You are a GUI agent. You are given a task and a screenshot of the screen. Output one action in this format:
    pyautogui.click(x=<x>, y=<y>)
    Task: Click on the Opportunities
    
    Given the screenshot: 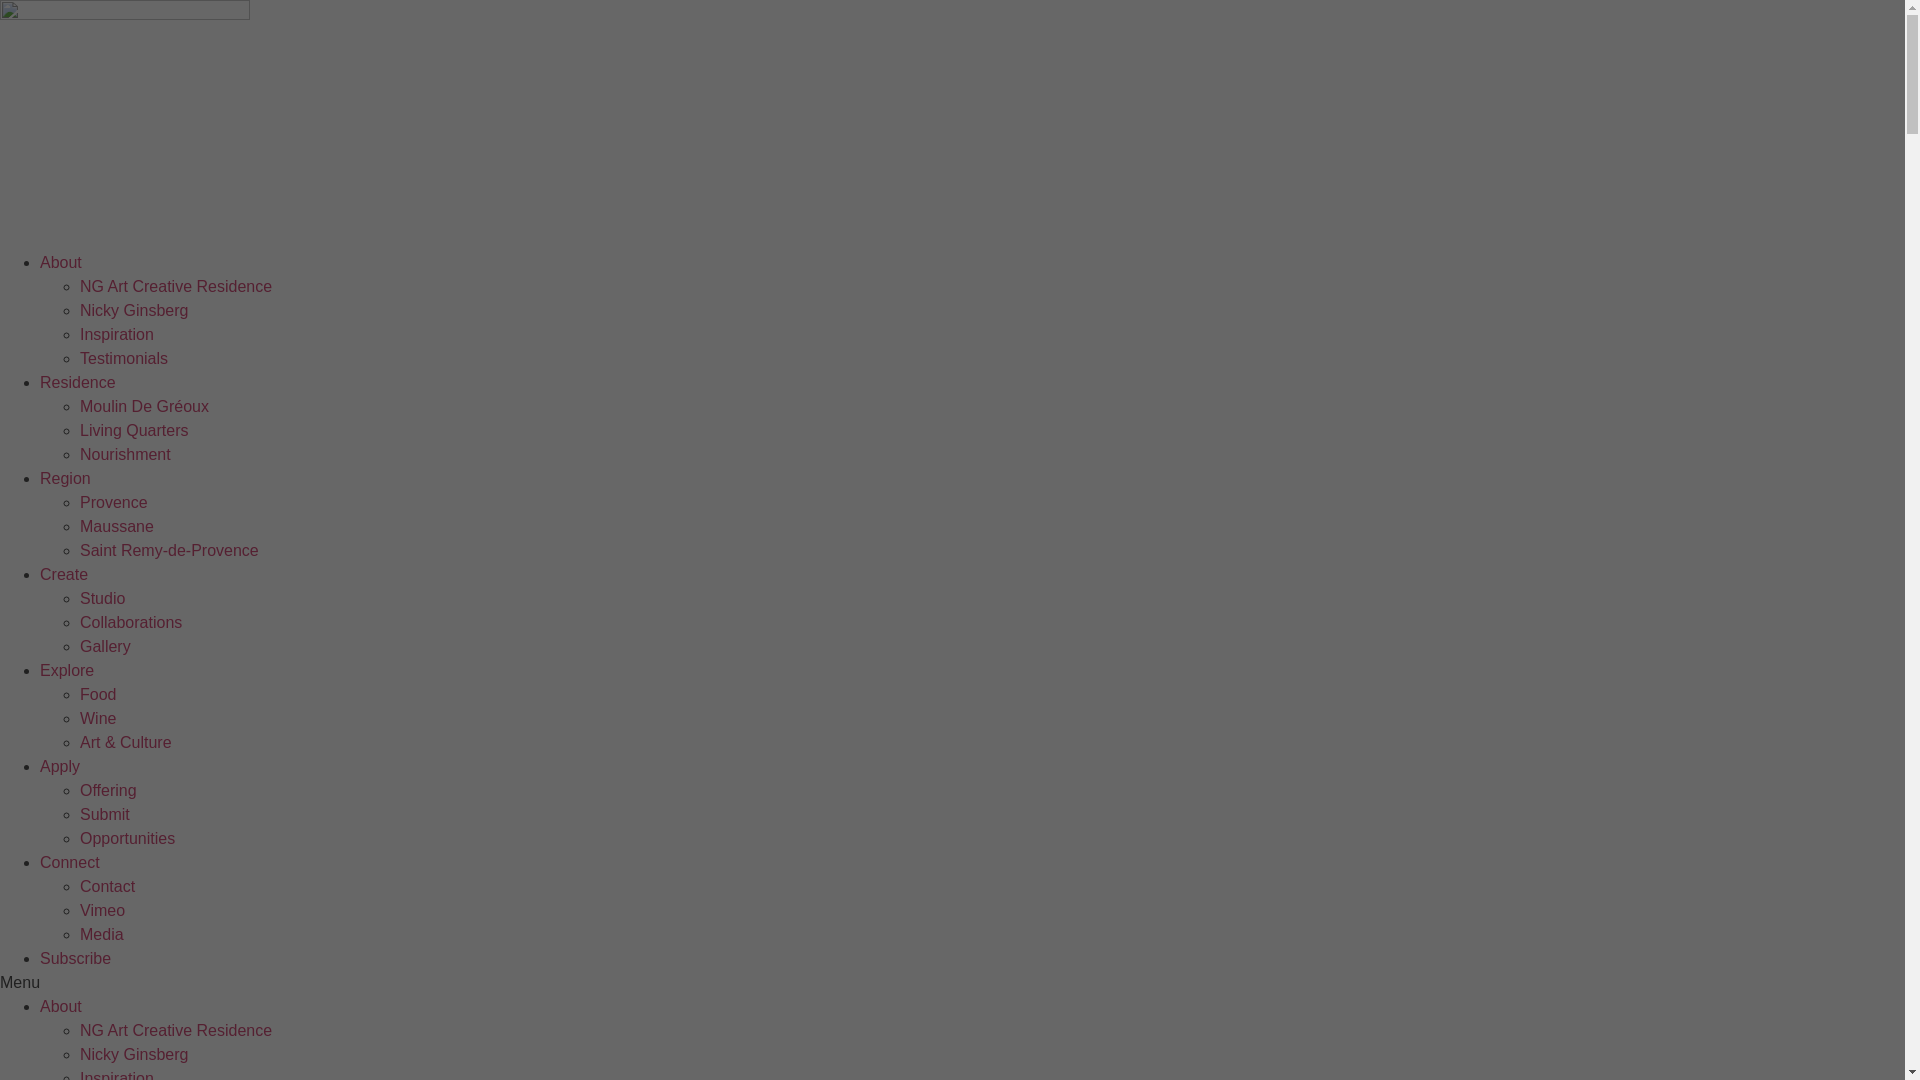 What is the action you would take?
    pyautogui.click(x=128, y=838)
    